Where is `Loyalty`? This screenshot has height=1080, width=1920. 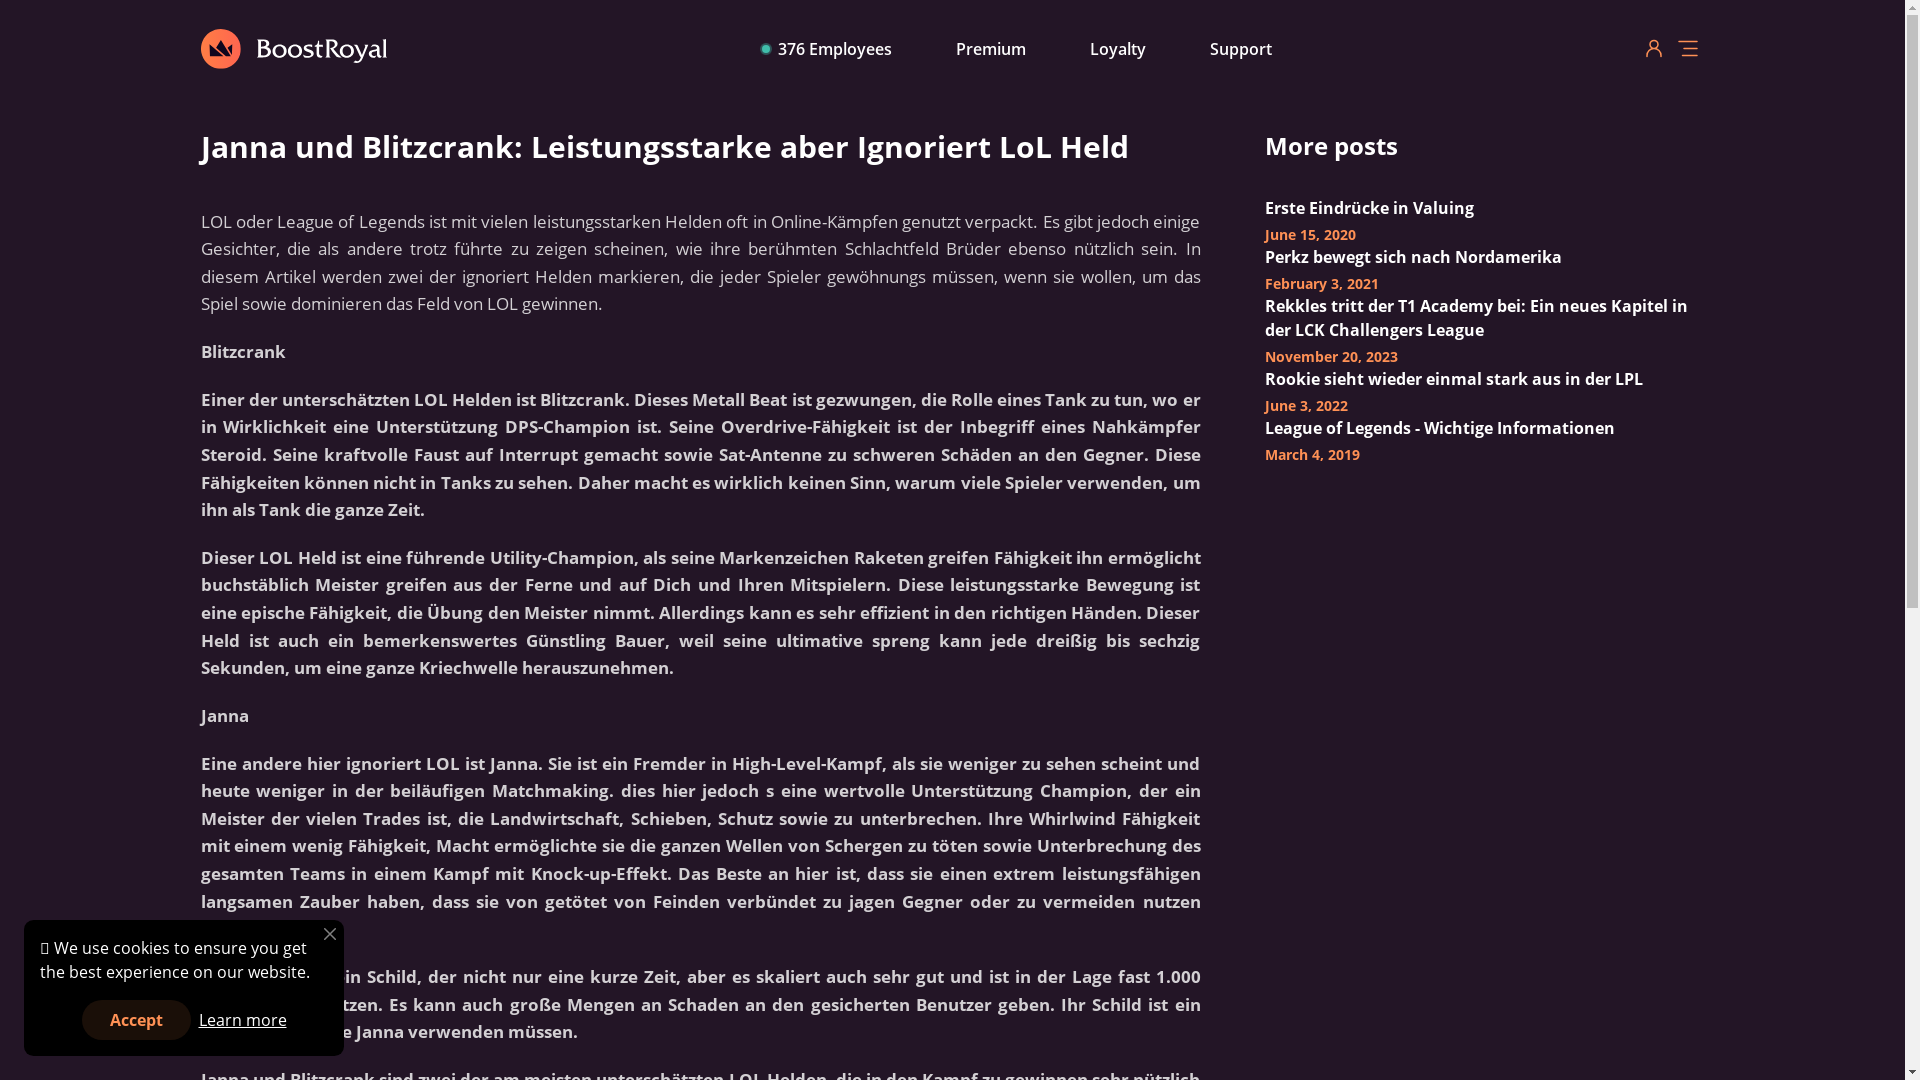 Loyalty is located at coordinates (1118, 48).